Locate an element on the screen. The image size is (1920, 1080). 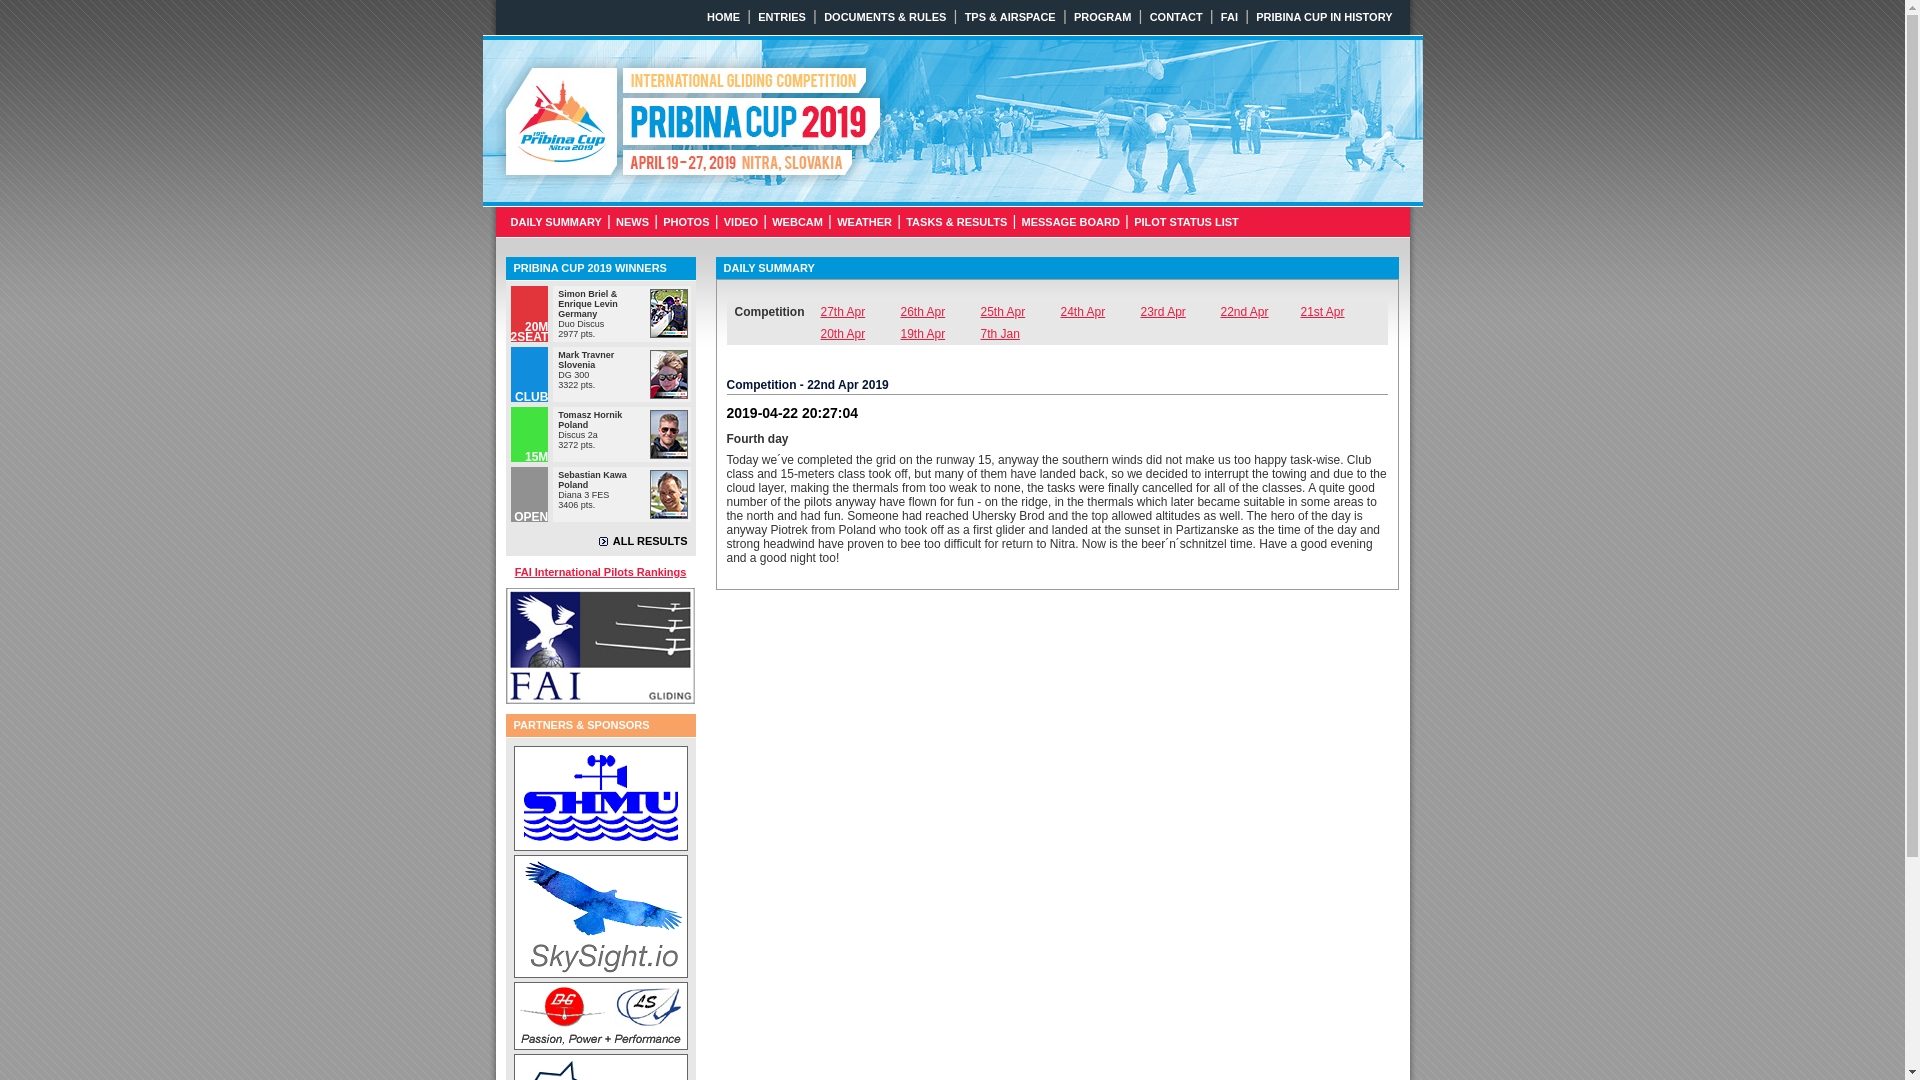
ALL RESULTS is located at coordinates (643, 540).